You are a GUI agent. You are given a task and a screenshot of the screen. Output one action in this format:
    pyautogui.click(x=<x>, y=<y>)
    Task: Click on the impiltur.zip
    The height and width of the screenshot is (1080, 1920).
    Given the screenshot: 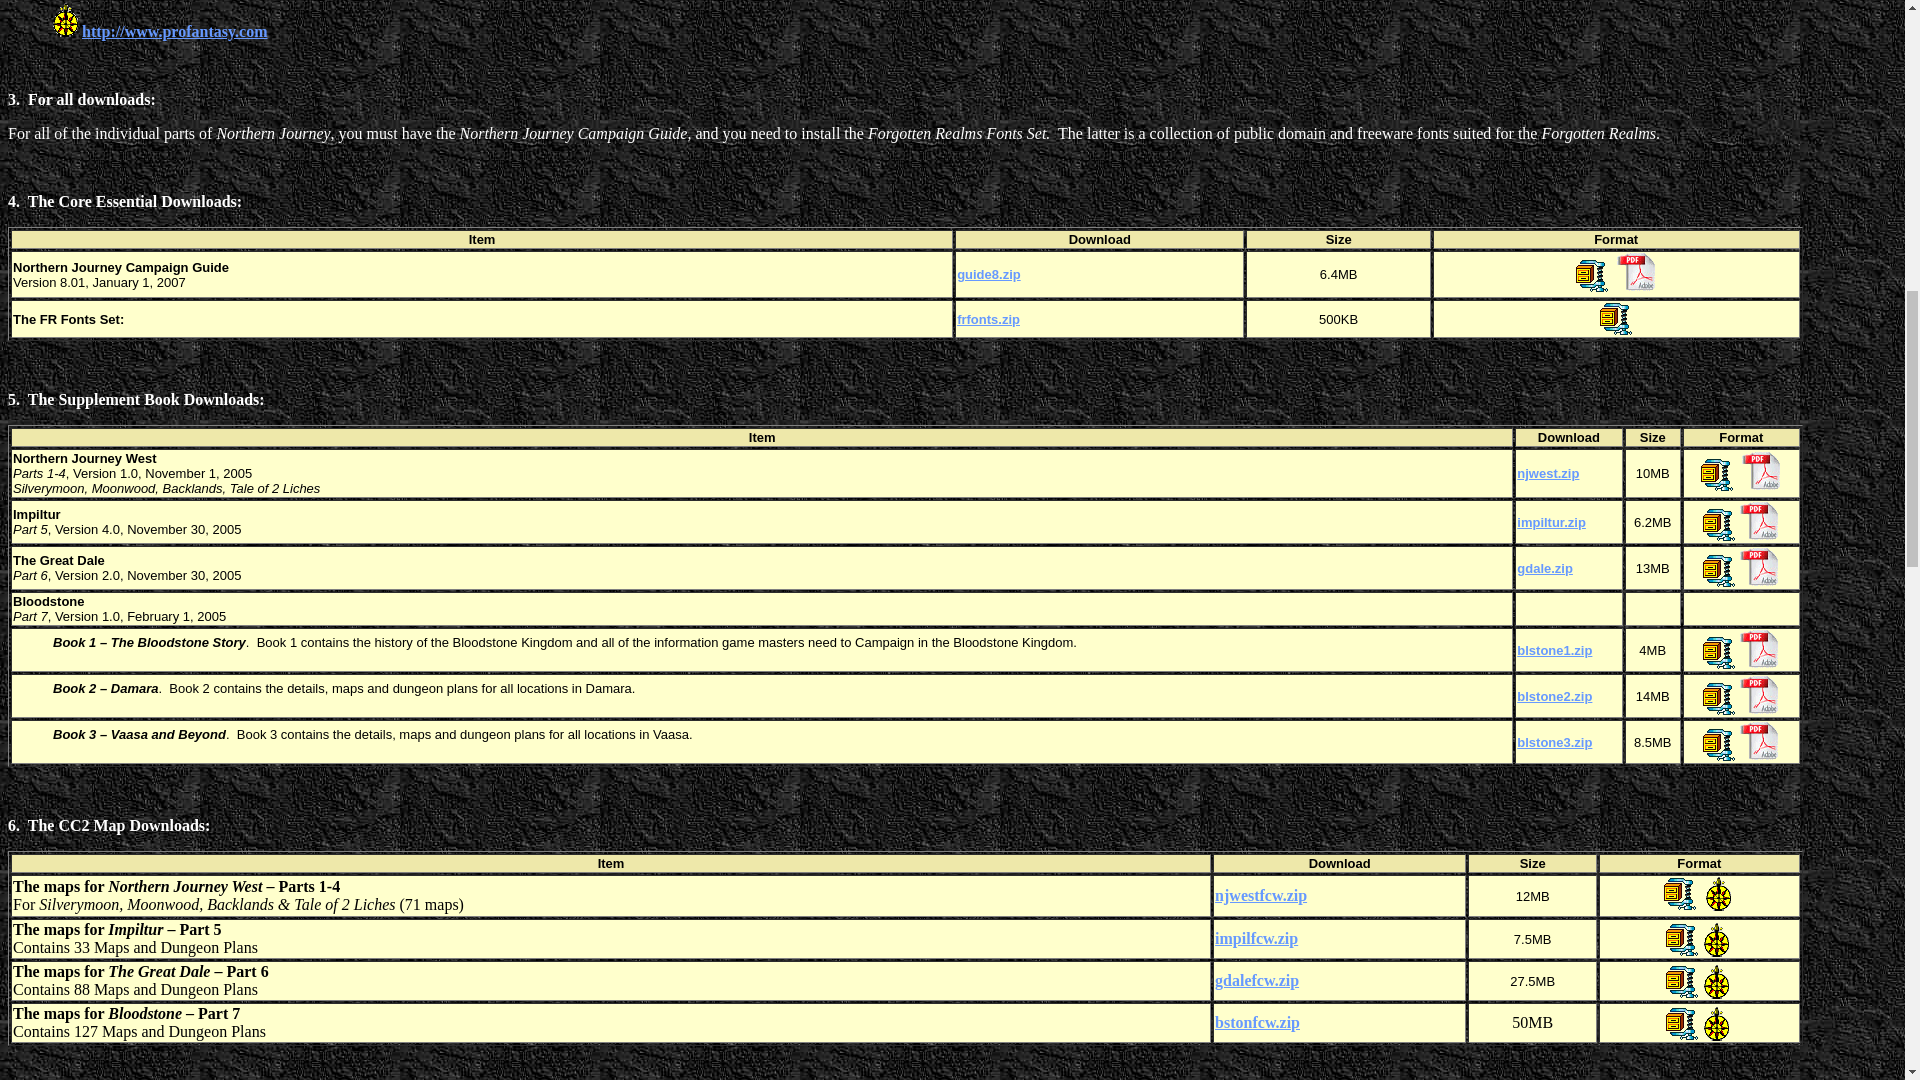 What is the action you would take?
    pyautogui.click(x=1550, y=522)
    